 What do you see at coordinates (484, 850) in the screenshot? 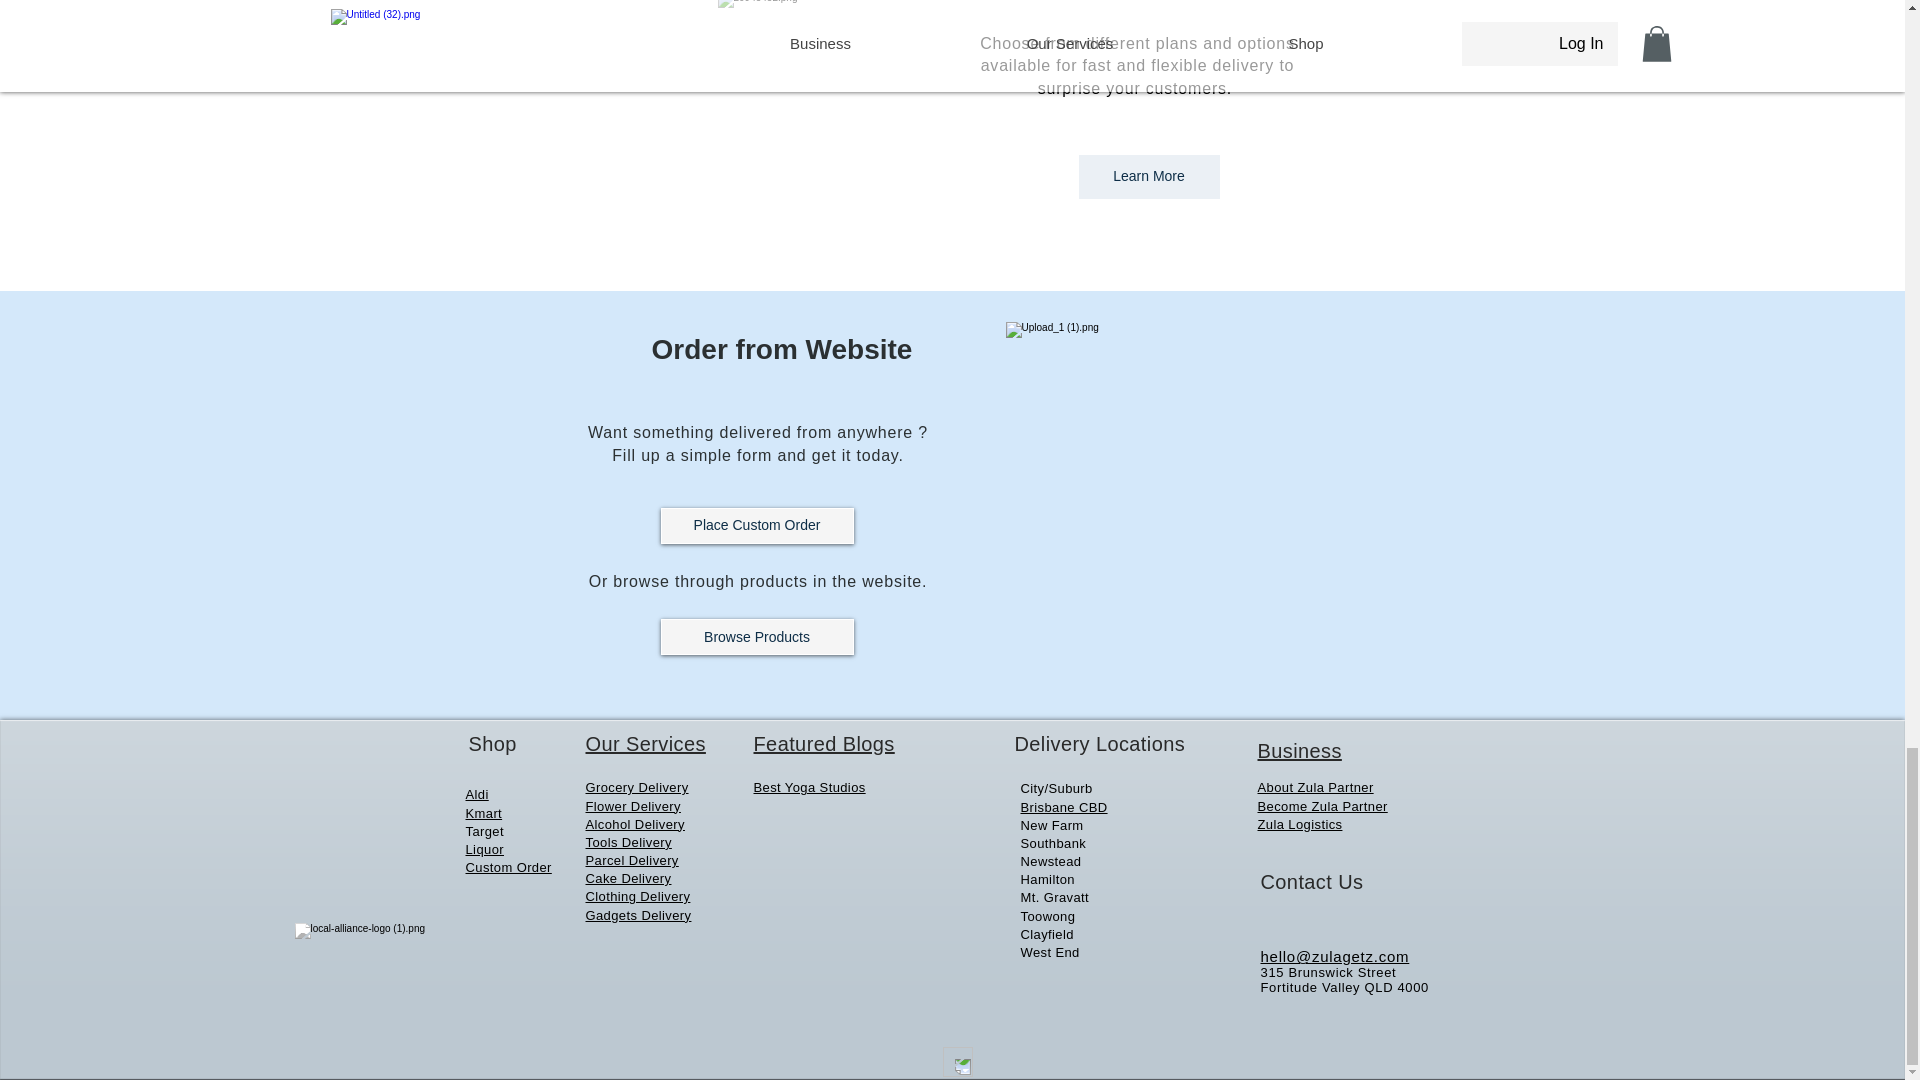
I see `Liquor` at bounding box center [484, 850].